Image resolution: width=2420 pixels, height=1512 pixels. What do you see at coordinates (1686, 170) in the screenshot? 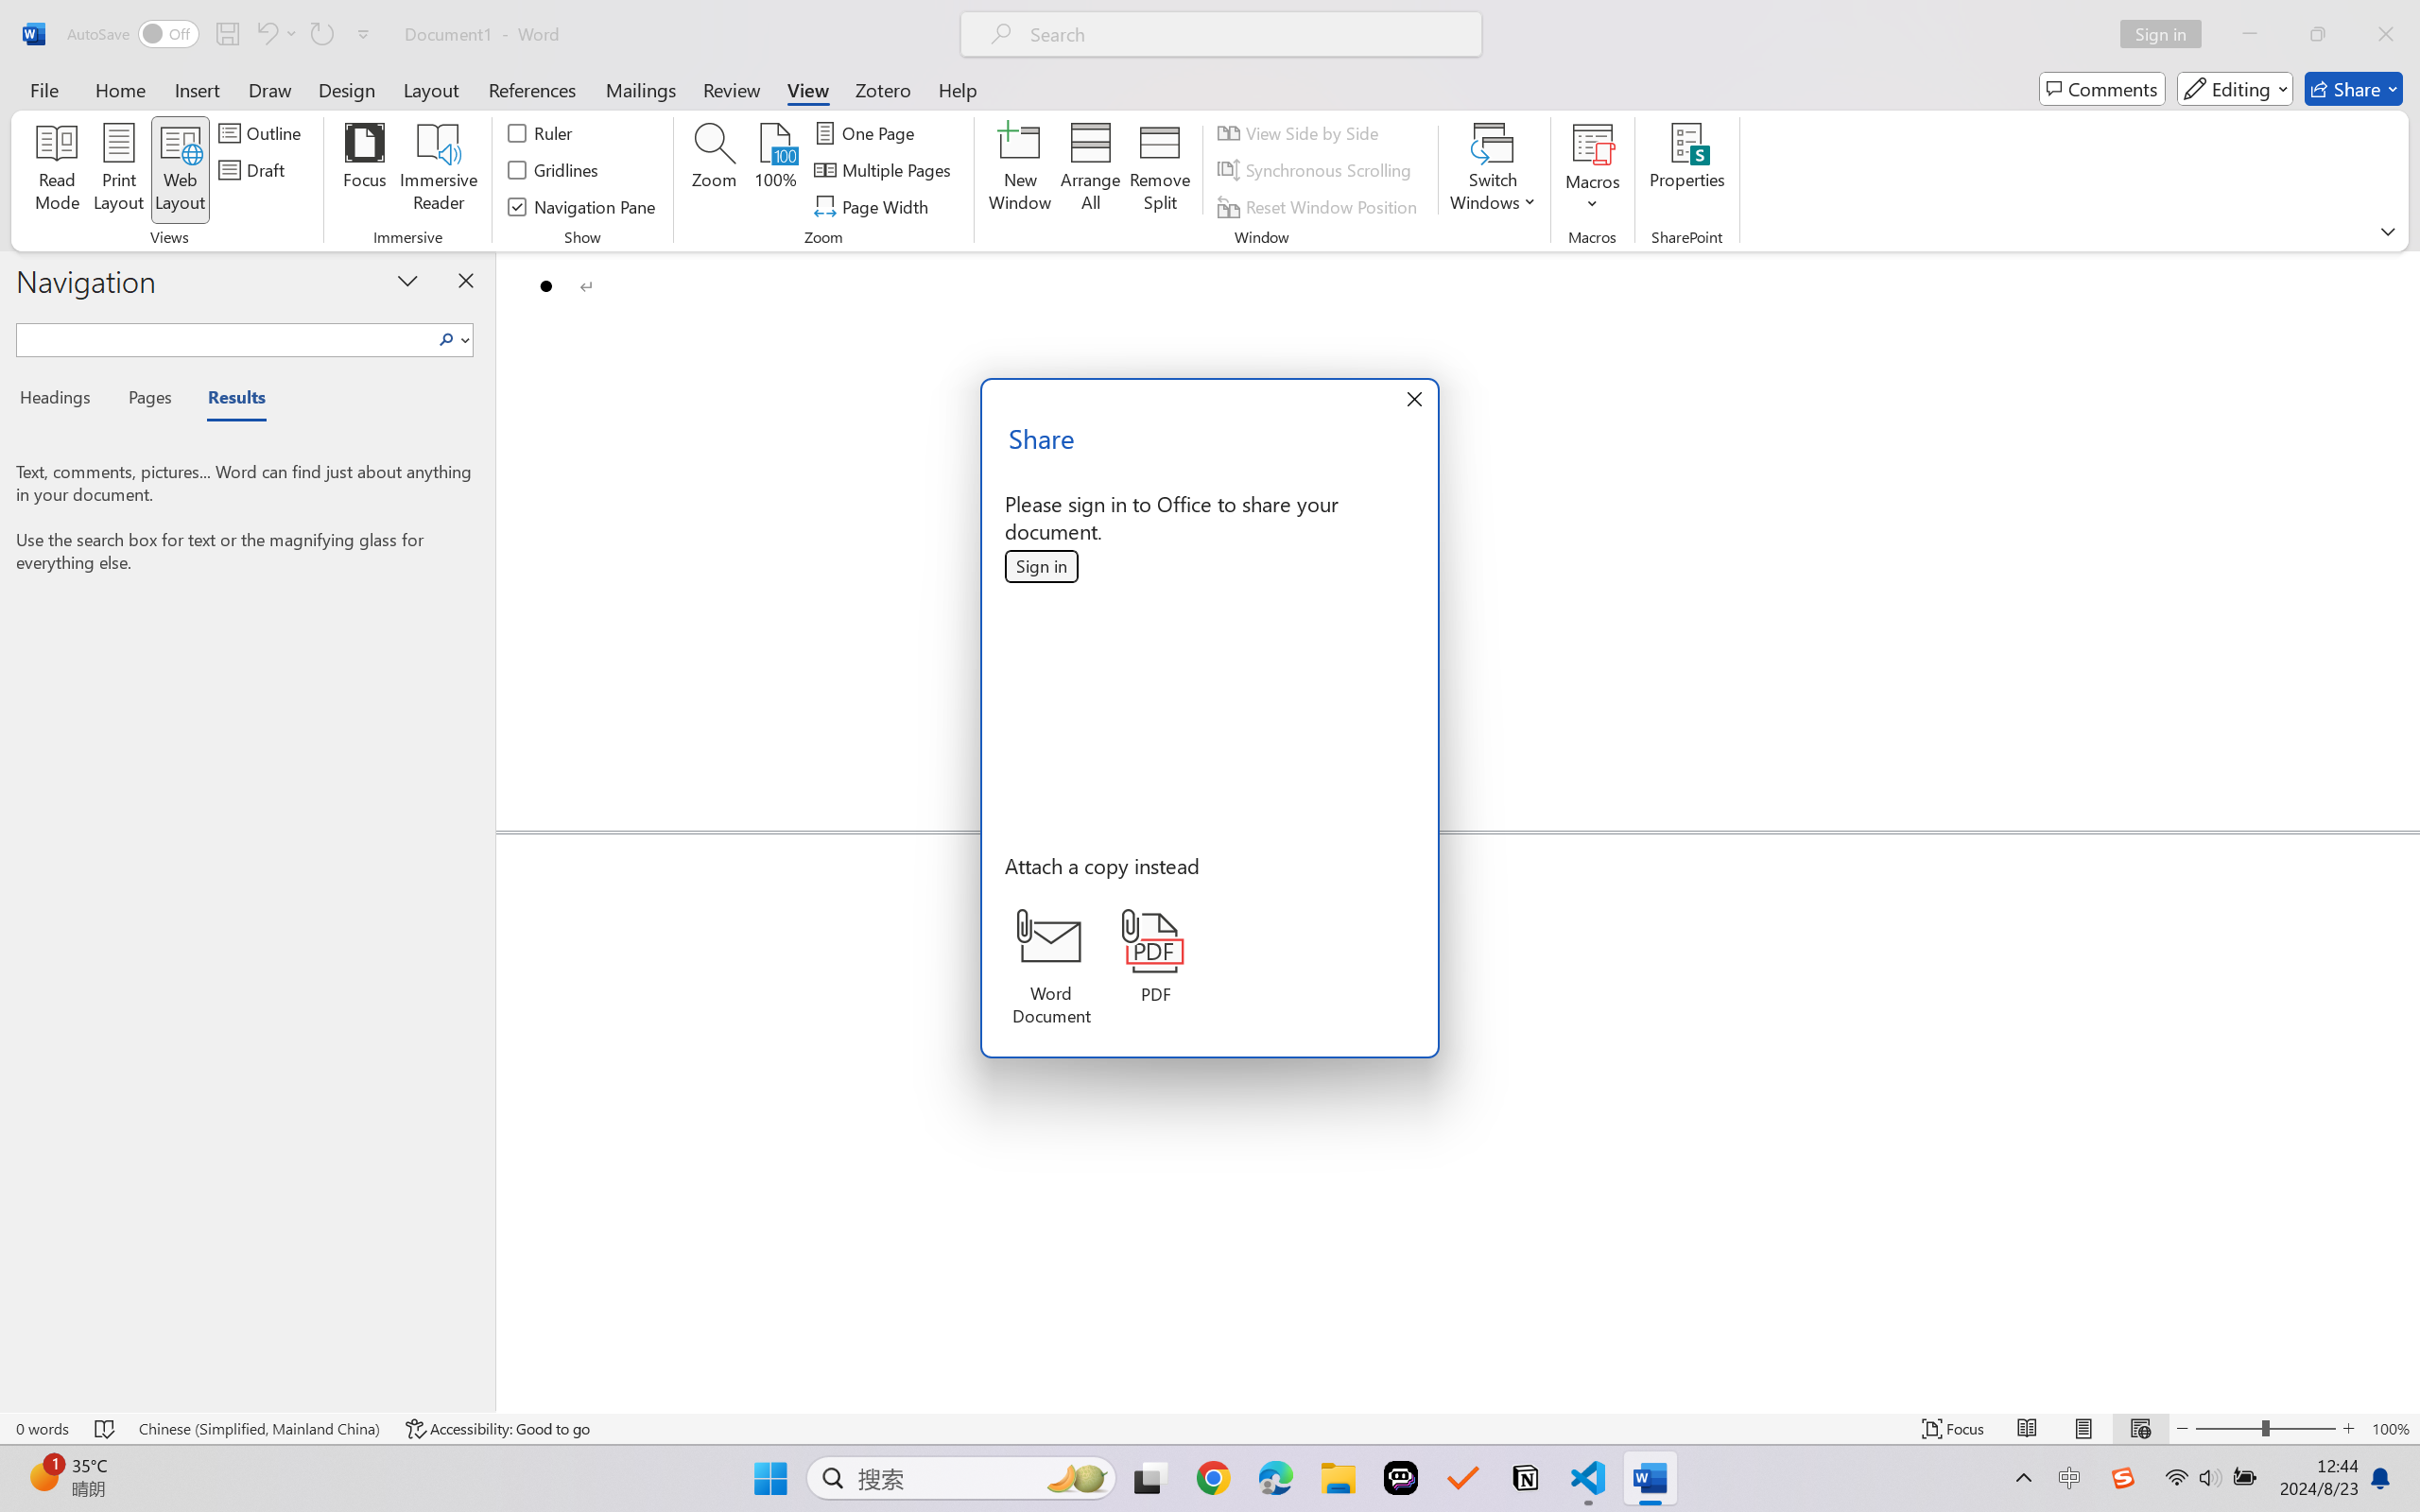
I see `Properties` at bounding box center [1686, 170].